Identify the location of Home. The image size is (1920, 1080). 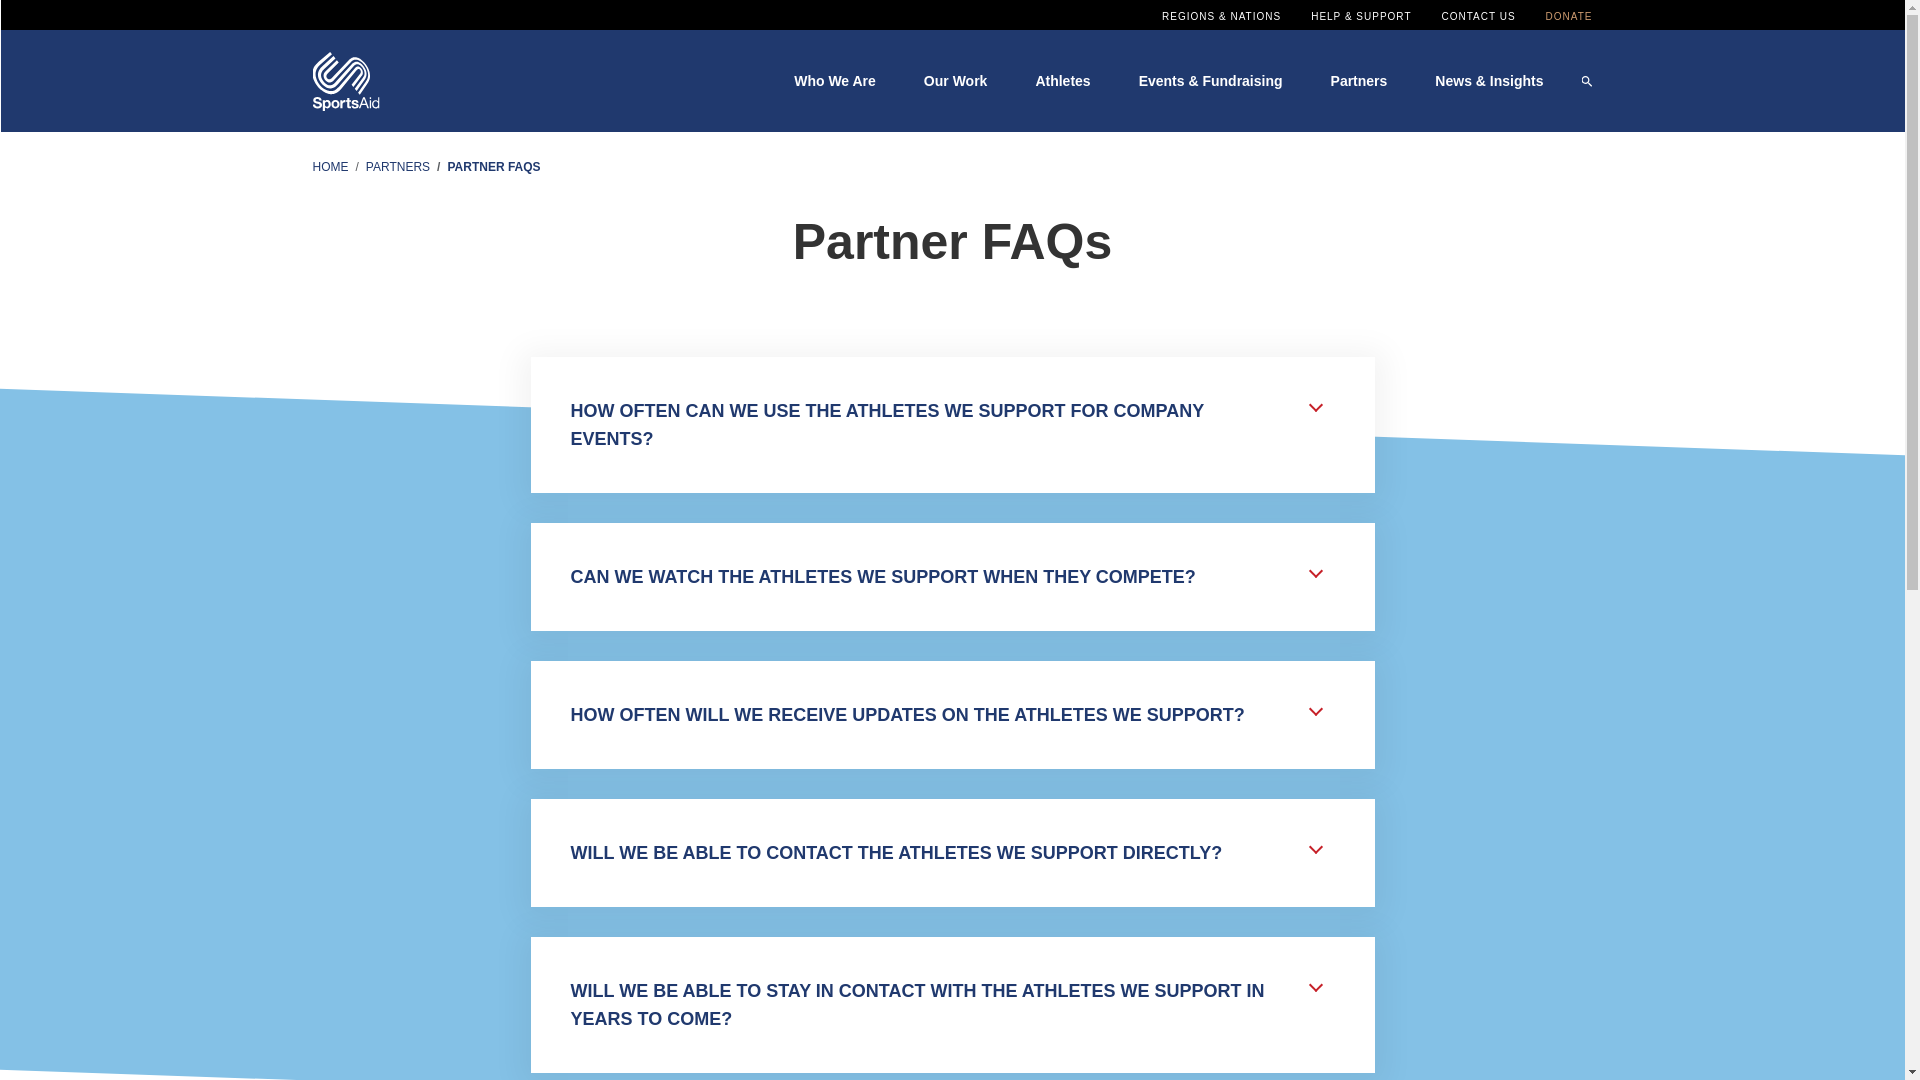
(344, 78).